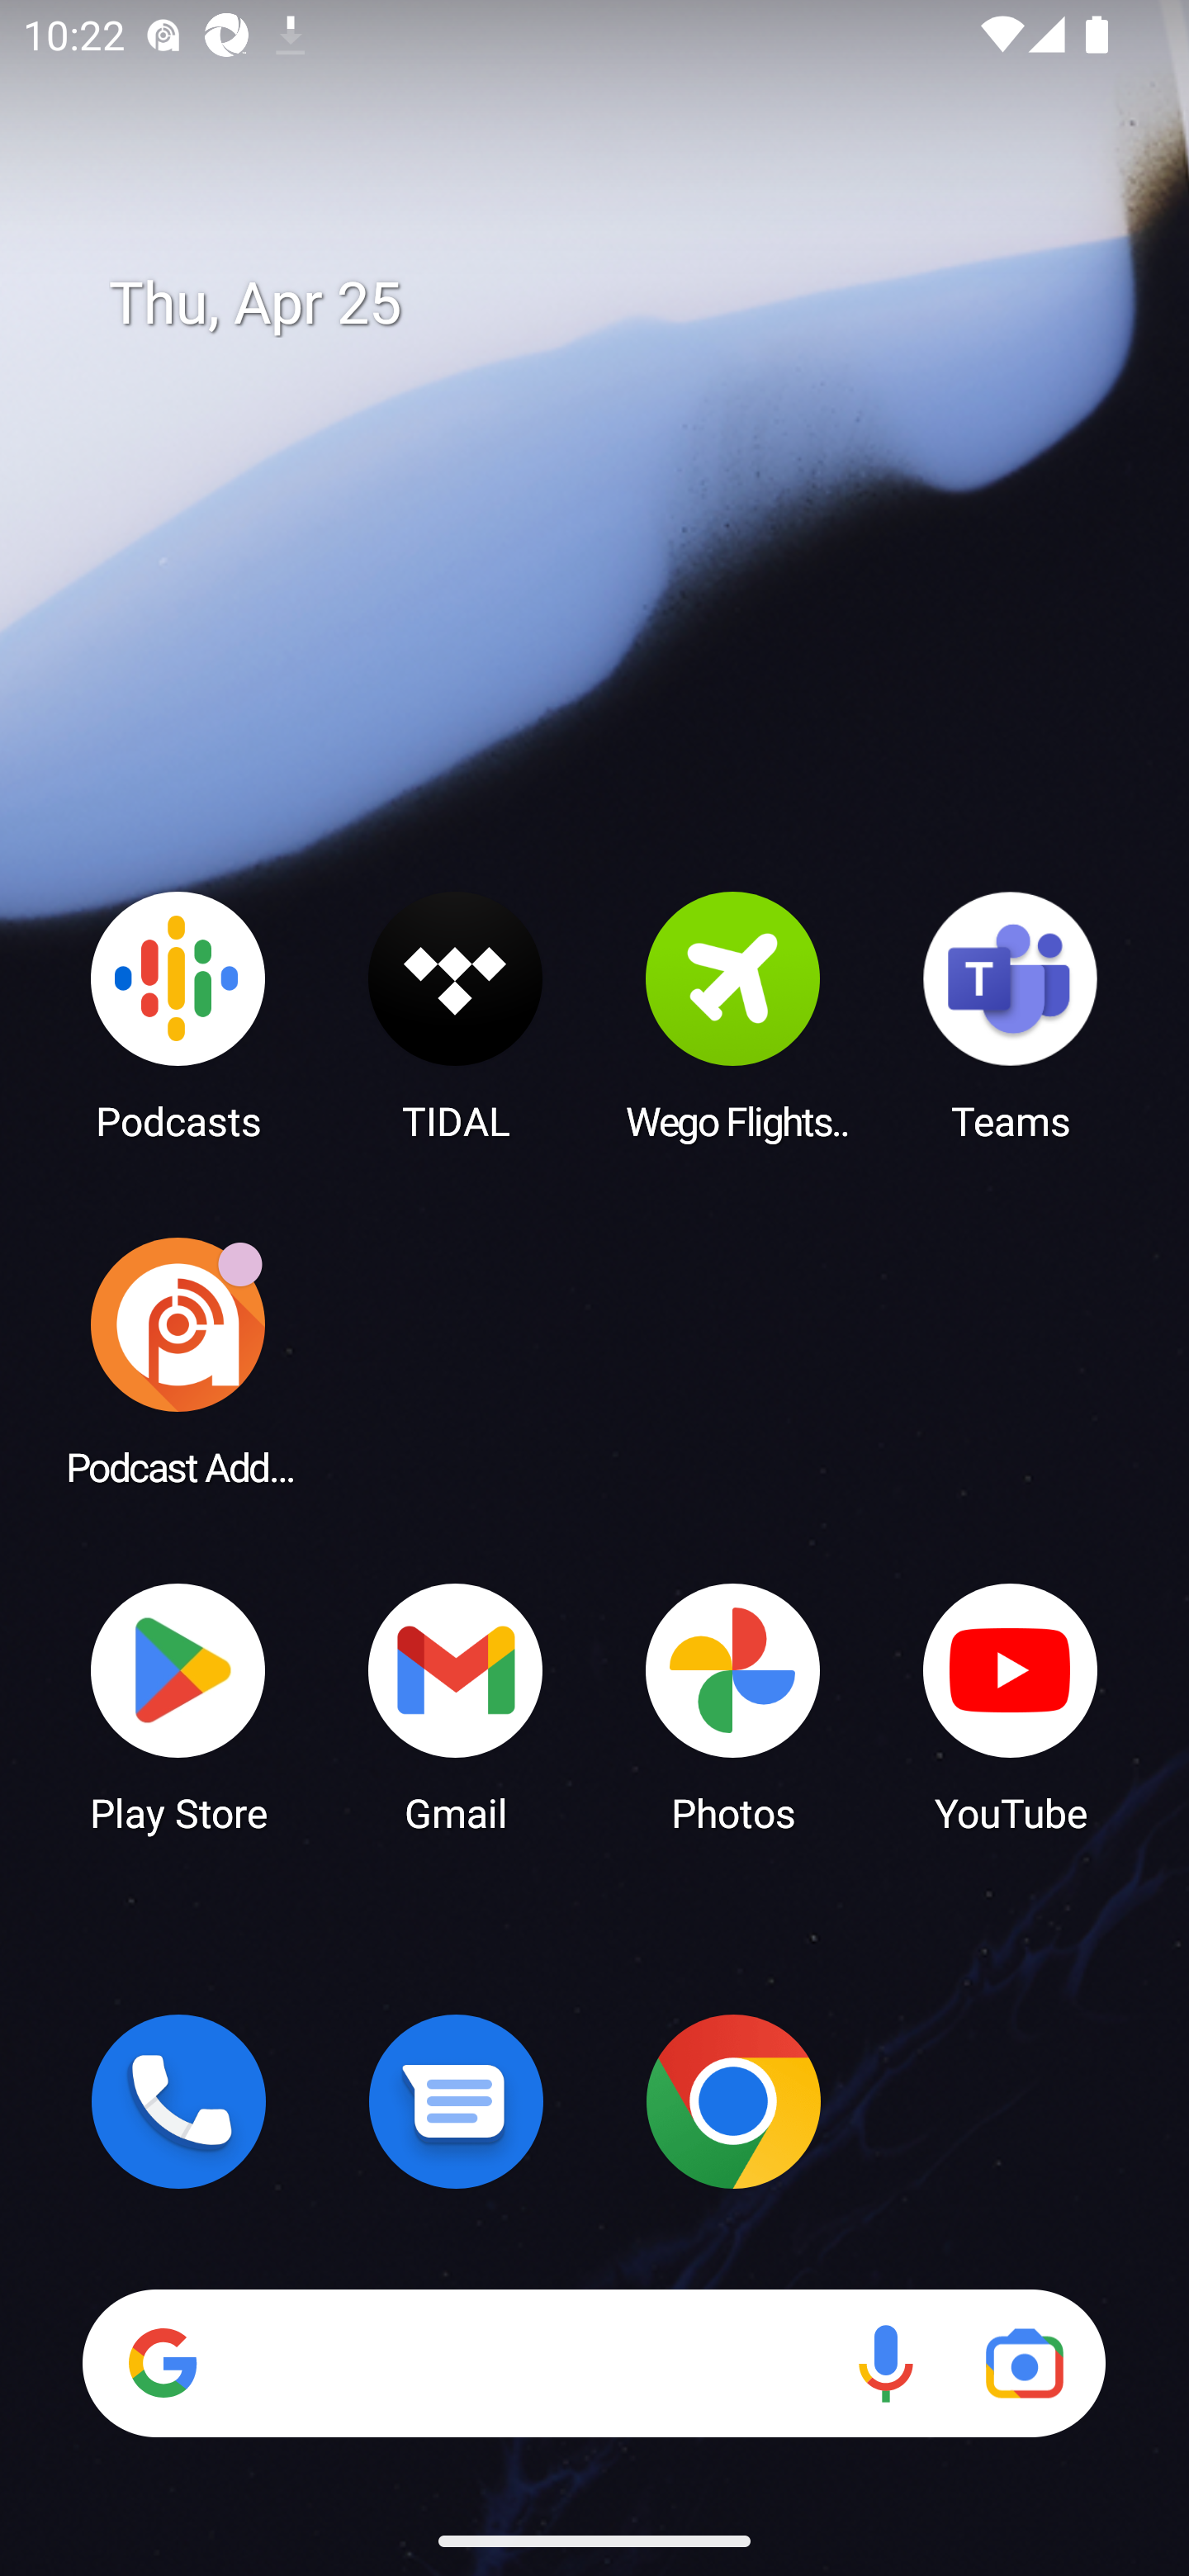  Describe the element at coordinates (733, 1015) in the screenshot. I see `Wego Flights & Hotels` at that location.